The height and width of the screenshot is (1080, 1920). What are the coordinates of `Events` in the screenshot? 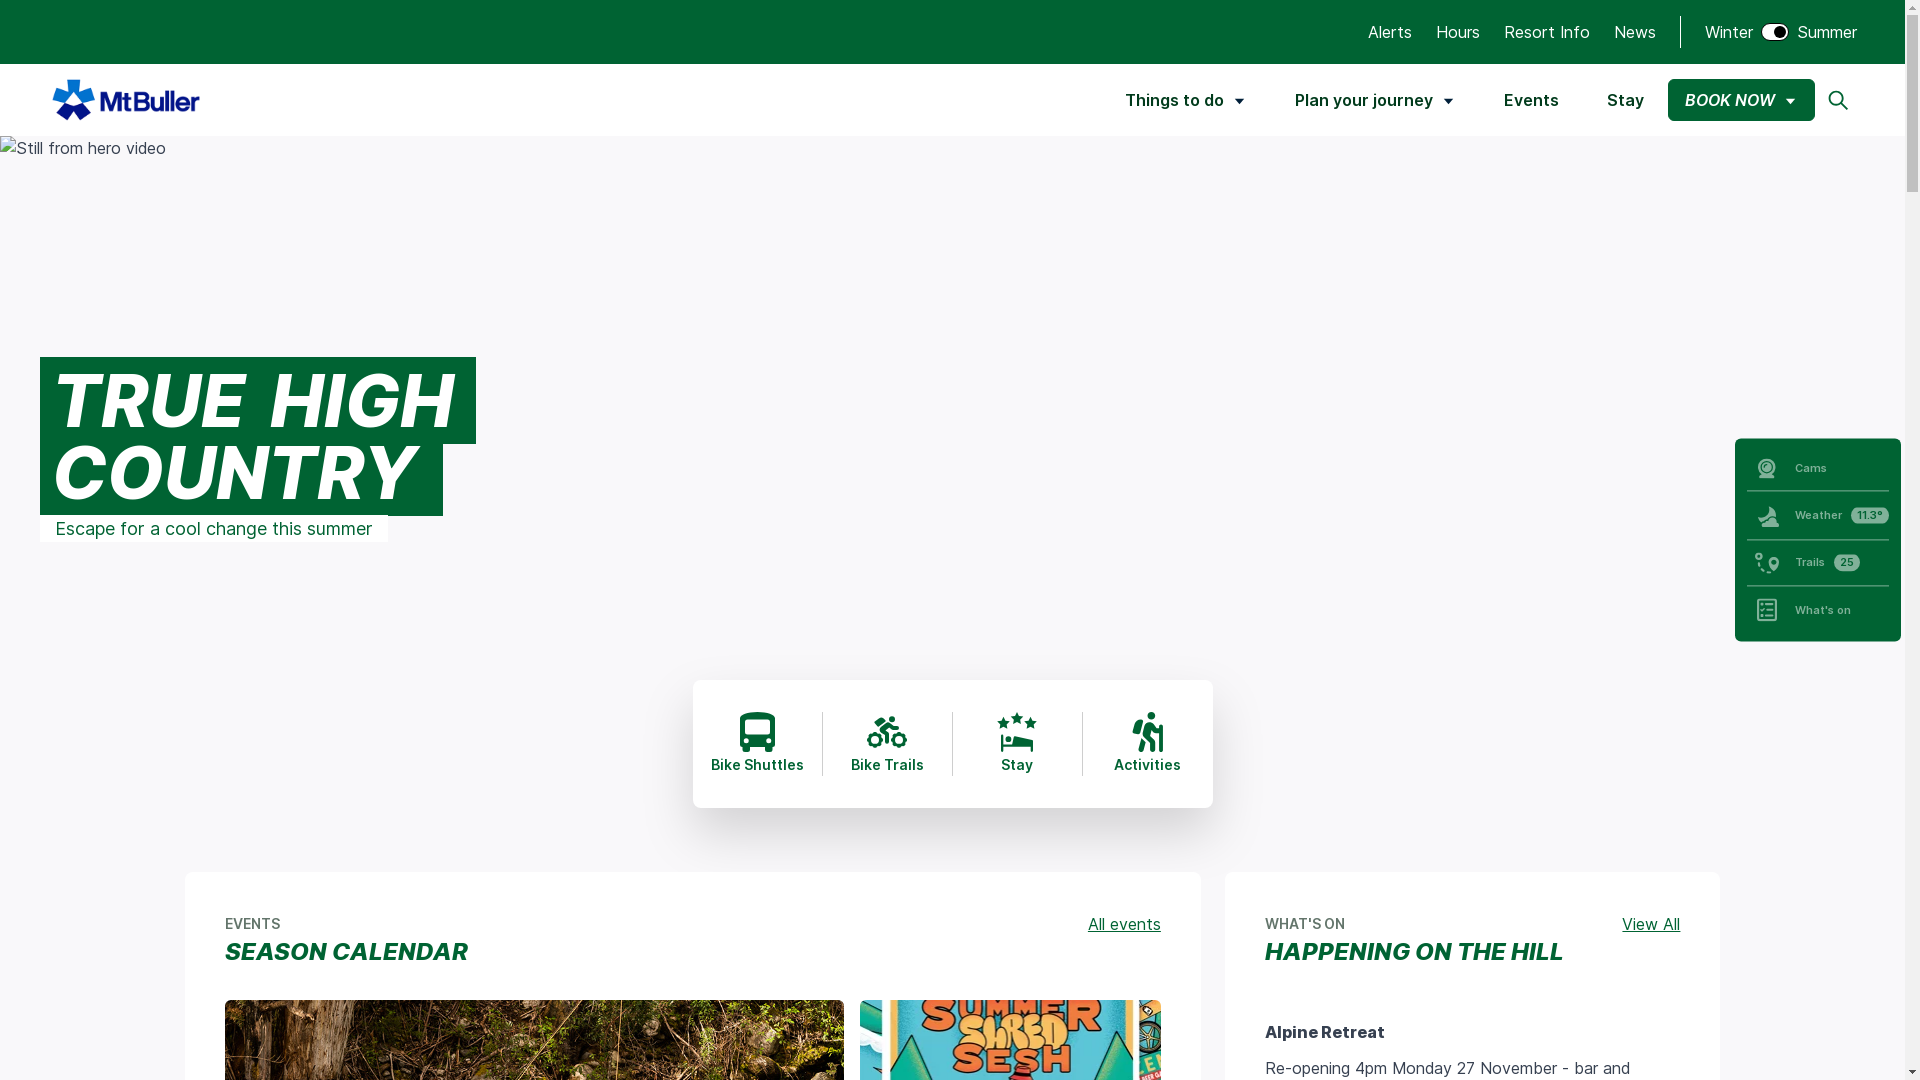 It's located at (1532, 100).